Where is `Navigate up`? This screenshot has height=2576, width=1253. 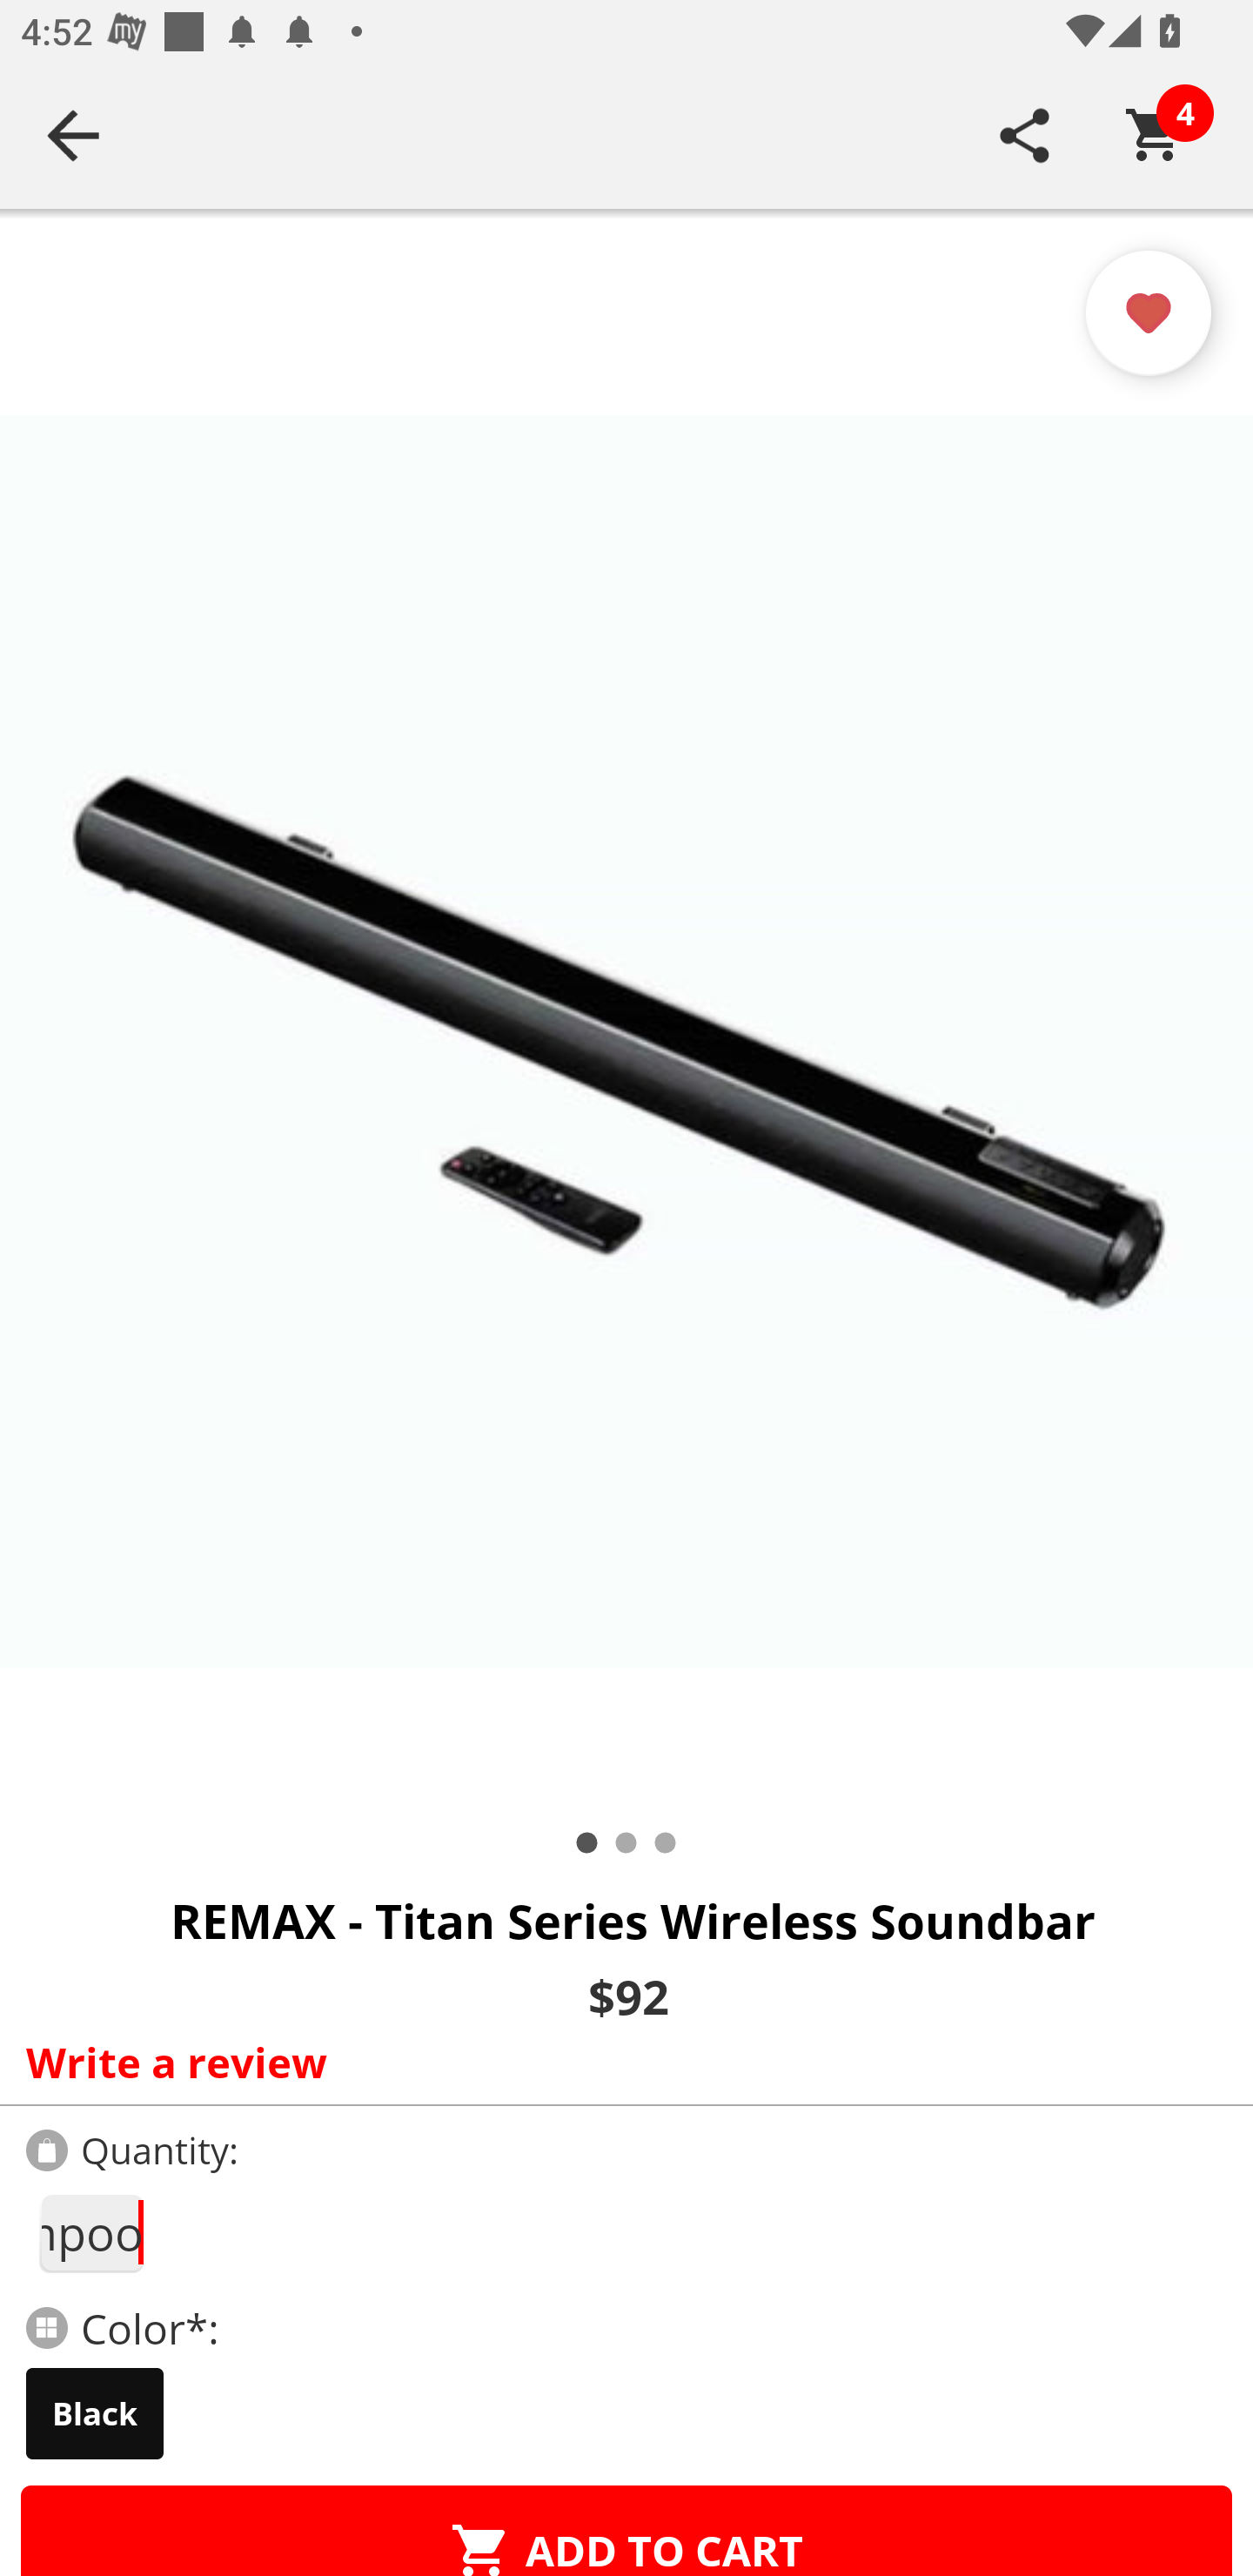 Navigate up is located at coordinates (73, 135).